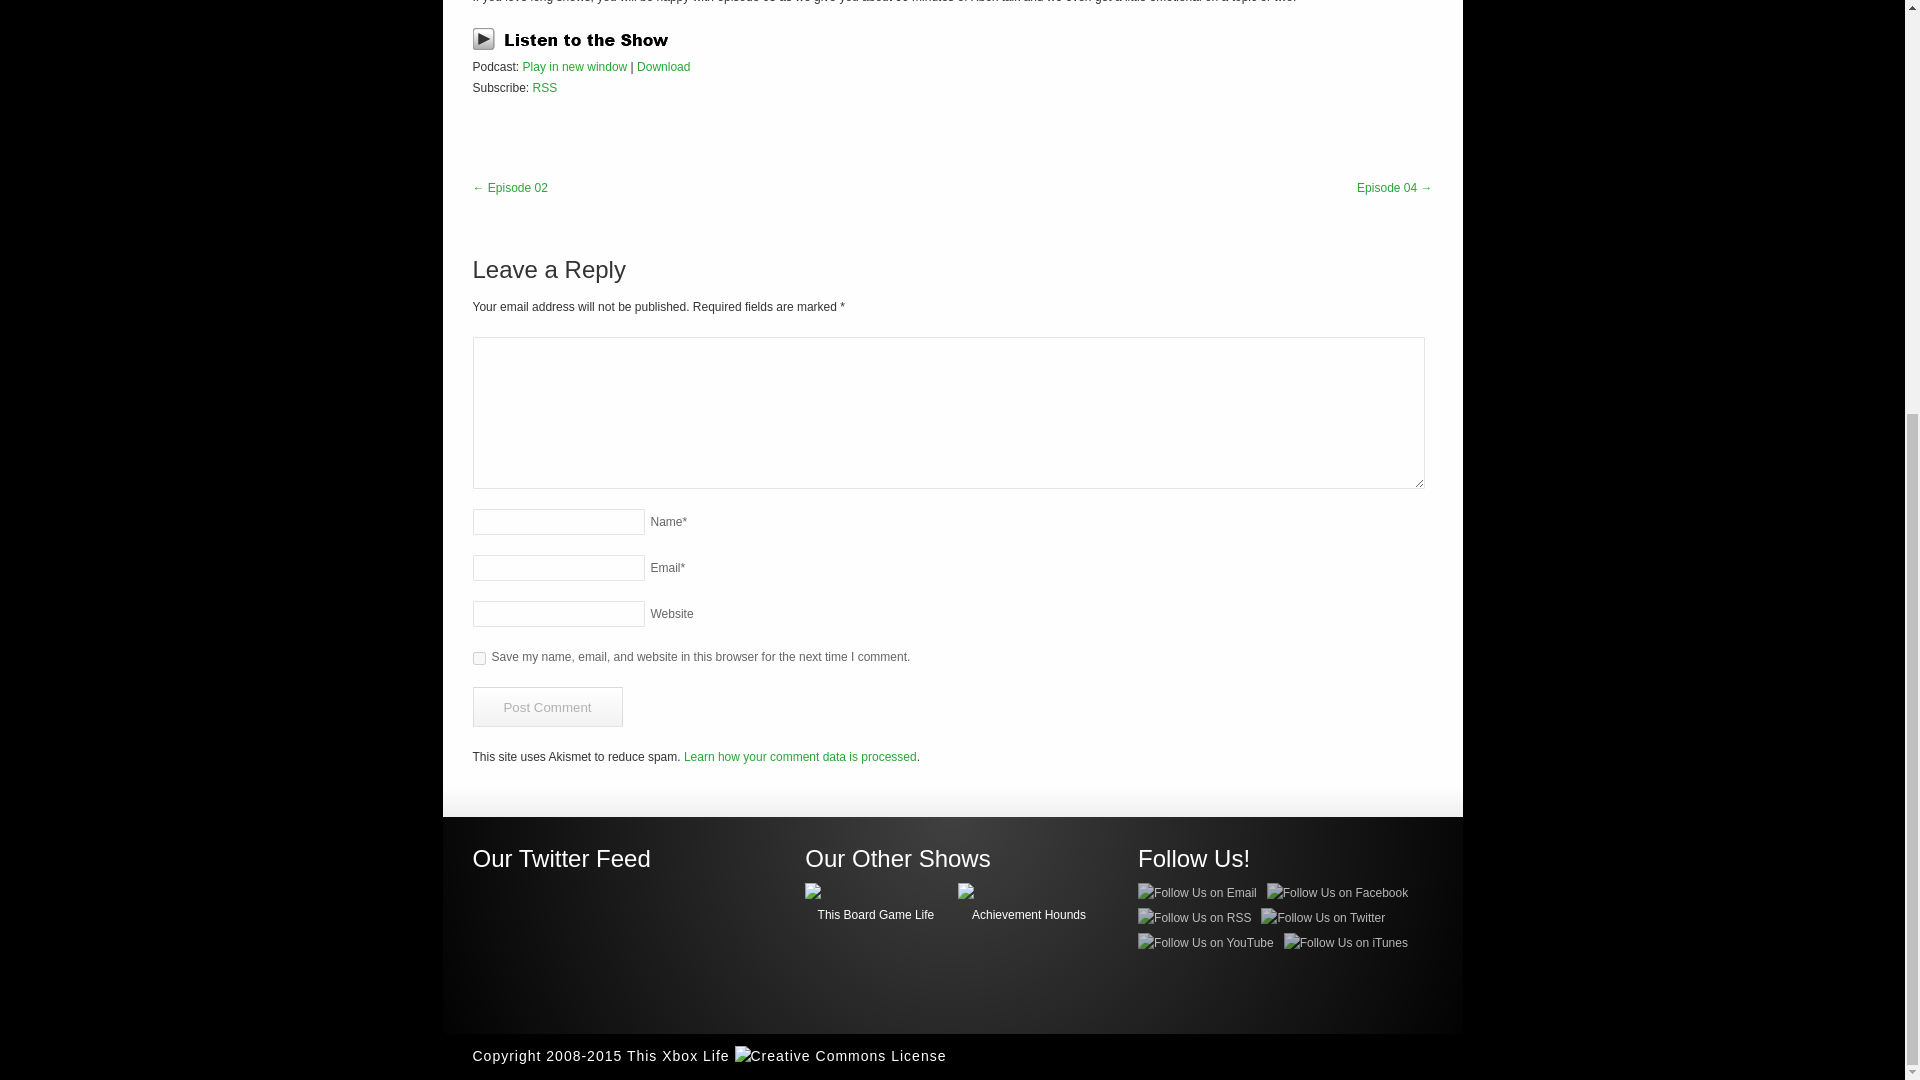  What do you see at coordinates (478, 658) in the screenshot?
I see `yes` at bounding box center [478, 658].